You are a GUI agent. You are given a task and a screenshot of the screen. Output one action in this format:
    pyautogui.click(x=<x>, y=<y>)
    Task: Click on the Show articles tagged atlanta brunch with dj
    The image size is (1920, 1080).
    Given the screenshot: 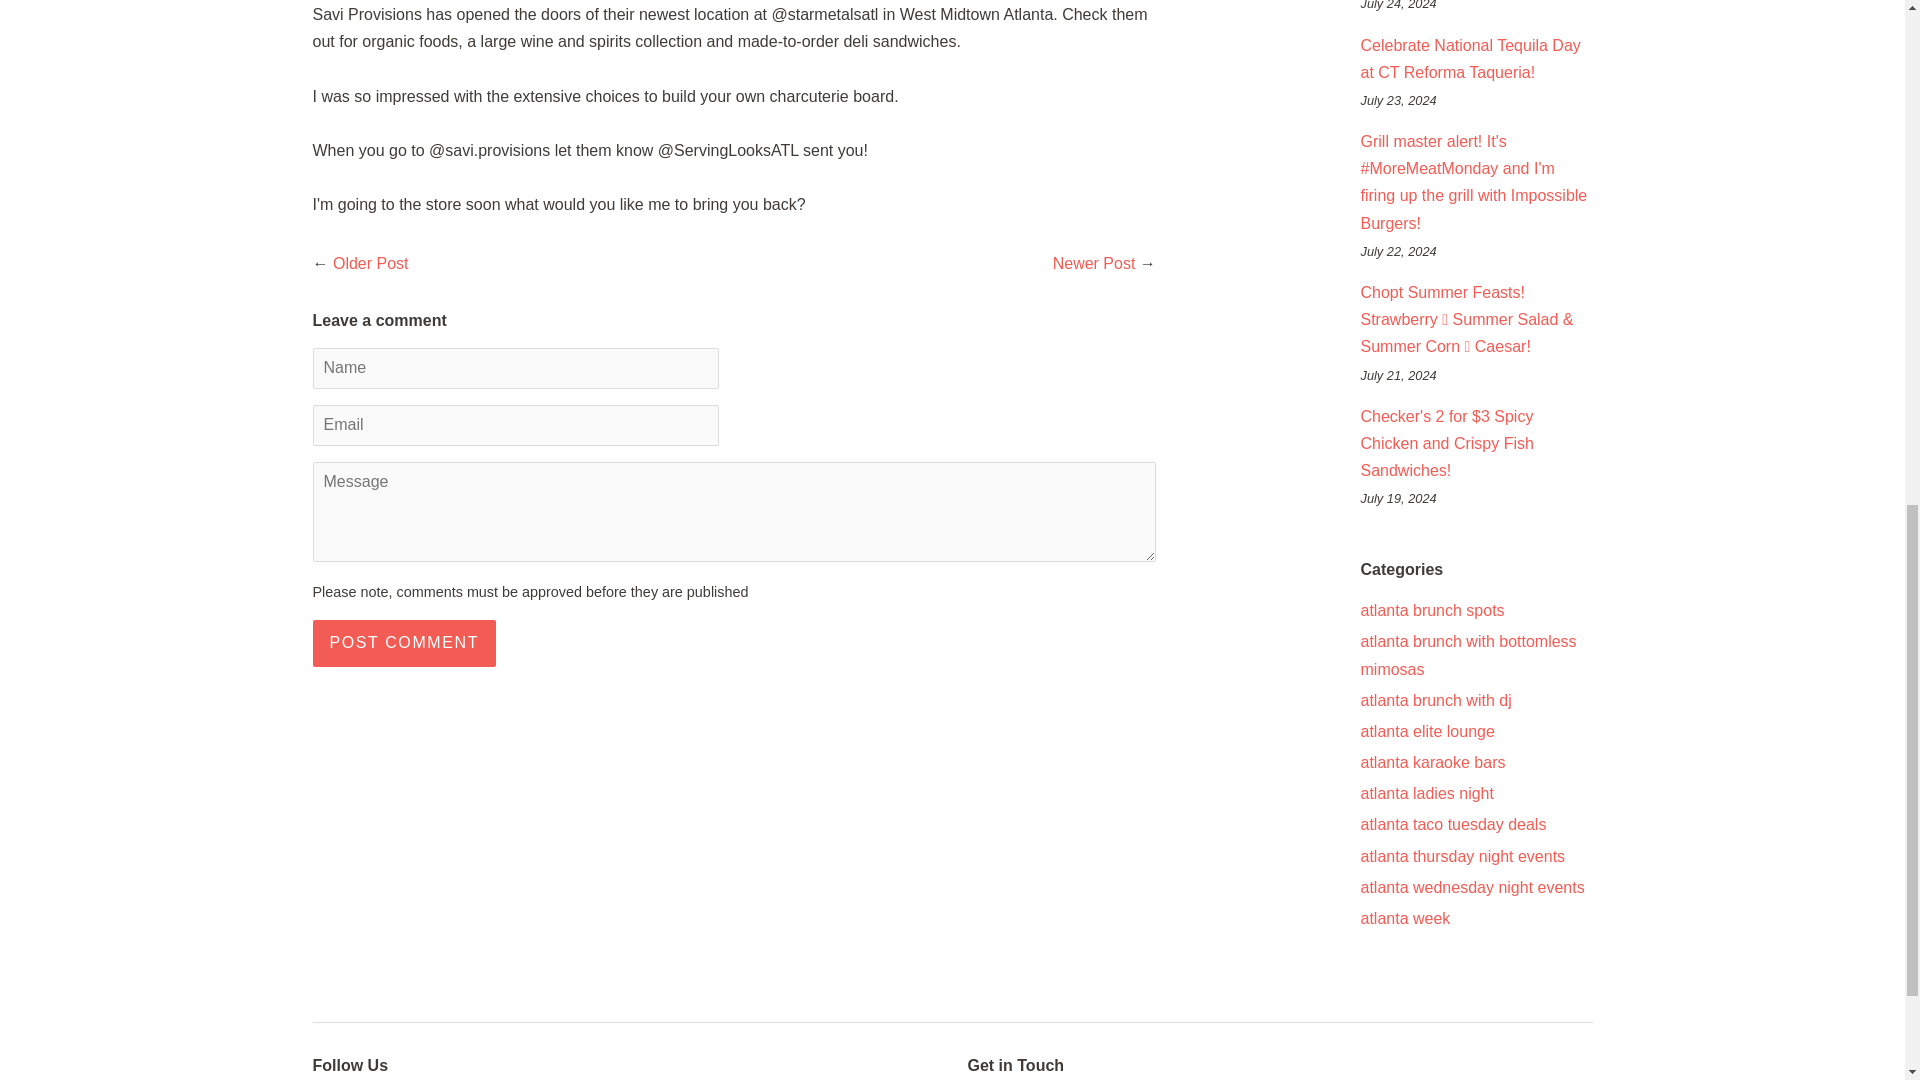 What is the action you would take?
    pyautogui.click(x=1435, y=700)
    